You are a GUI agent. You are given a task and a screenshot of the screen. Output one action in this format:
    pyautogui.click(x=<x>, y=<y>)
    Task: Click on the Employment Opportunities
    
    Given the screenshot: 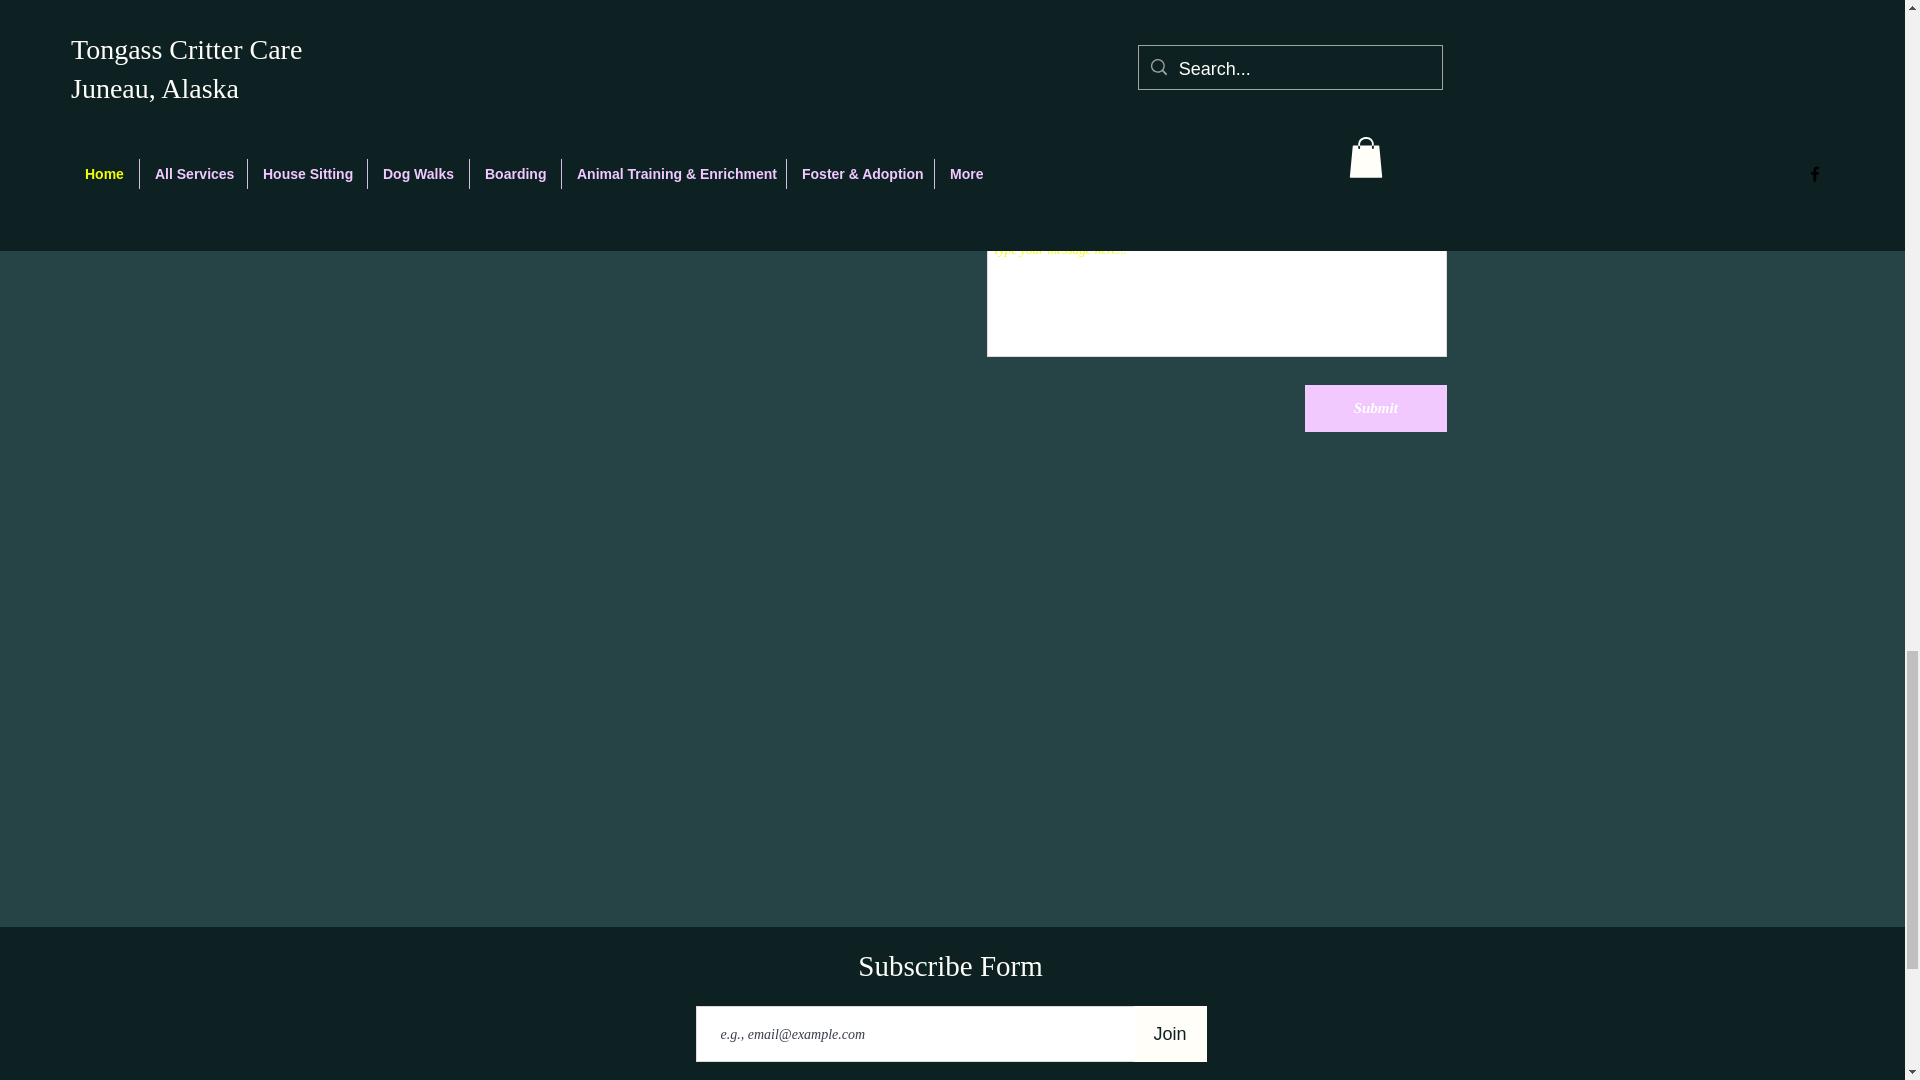 What is the action you would take?
    pyautogui.click(x=476, y=8)
    